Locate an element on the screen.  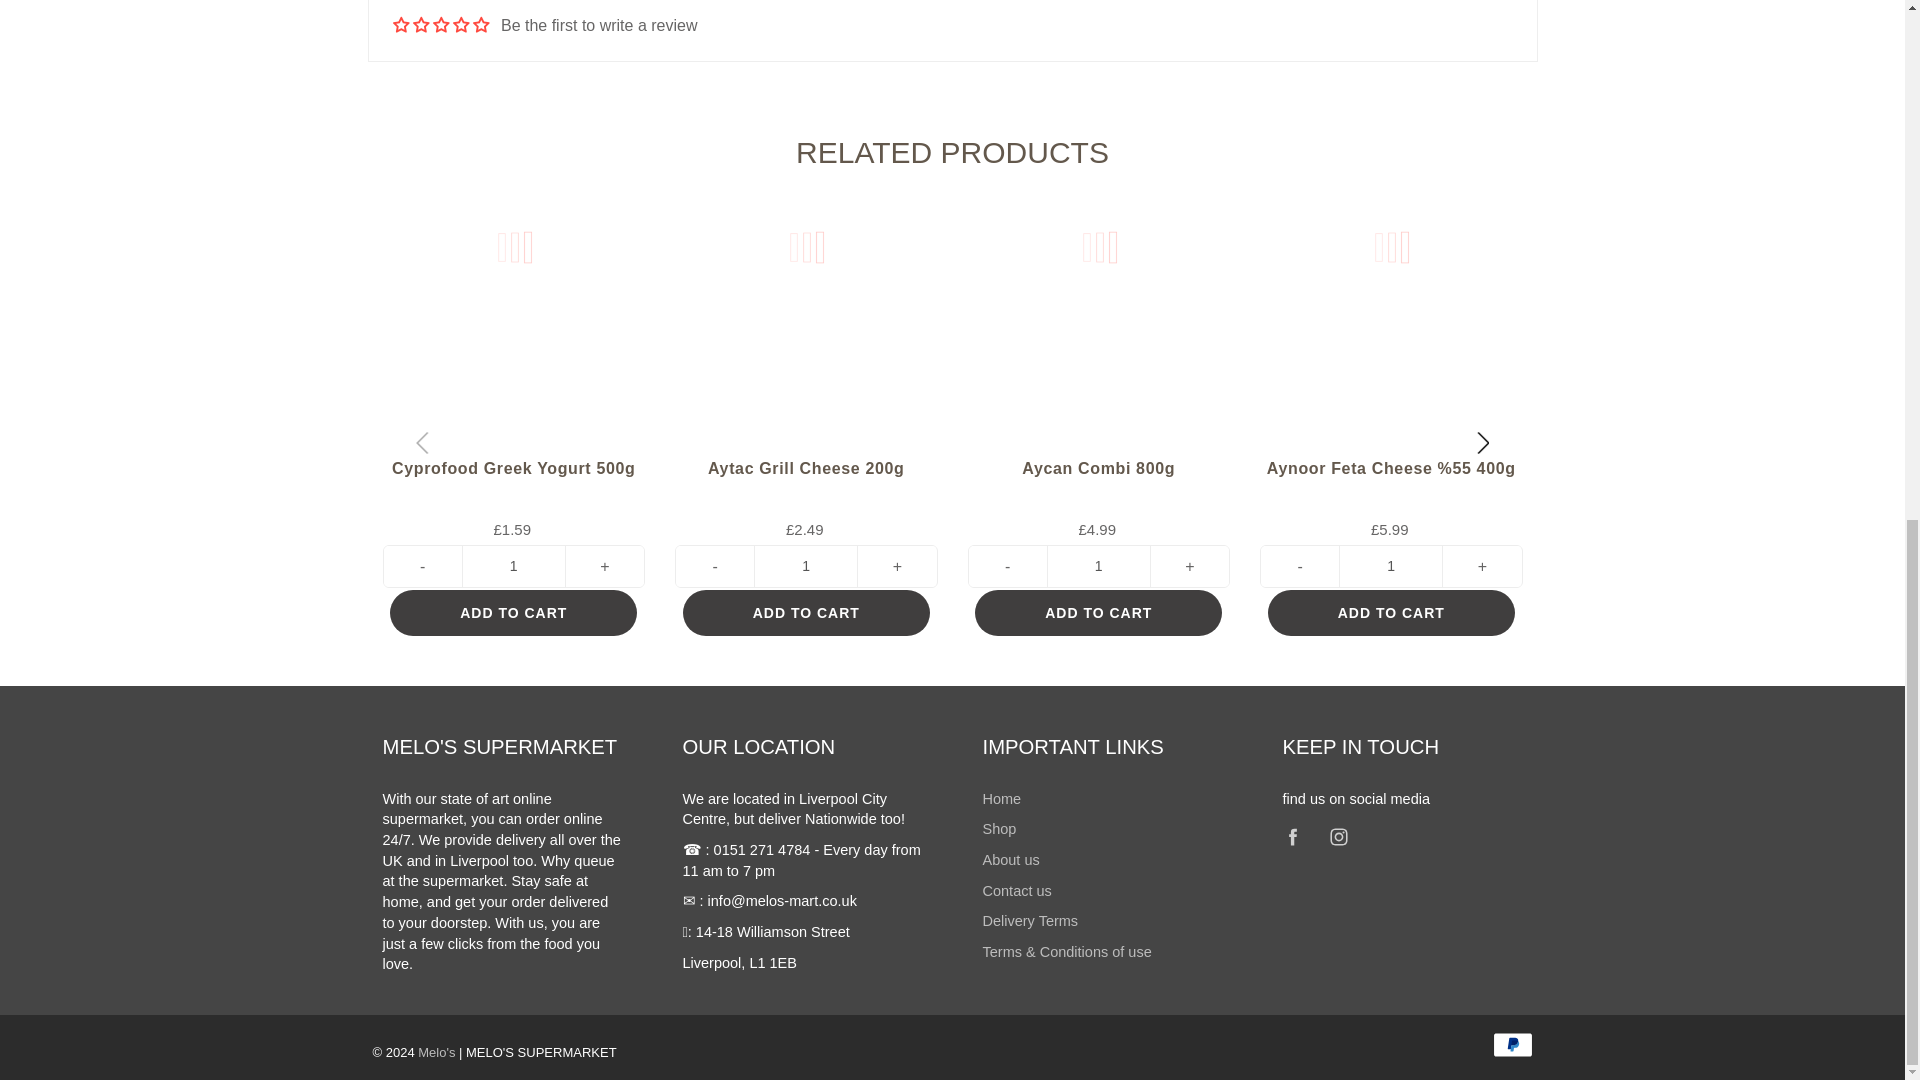
Add to cart is located at coordinates (1098, 612).